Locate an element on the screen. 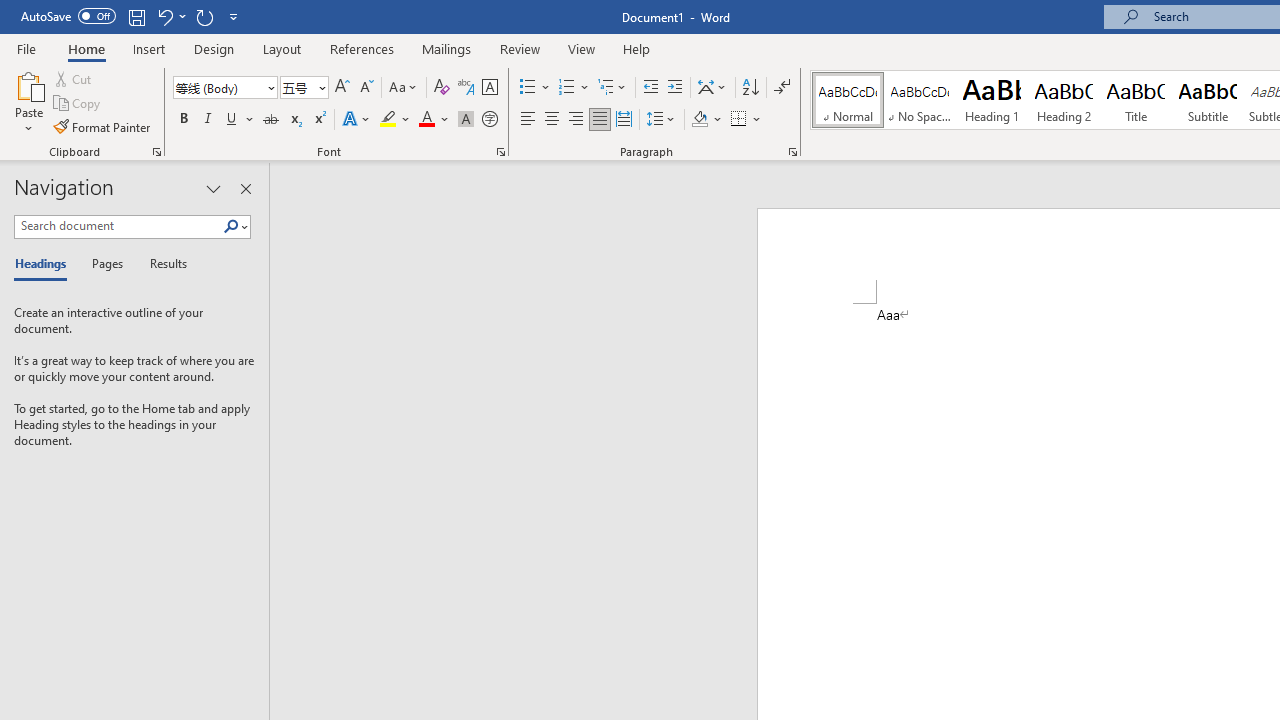 The width and height of the screenshot is (1280, 720). Numbering is located at coordinates (566, 88).